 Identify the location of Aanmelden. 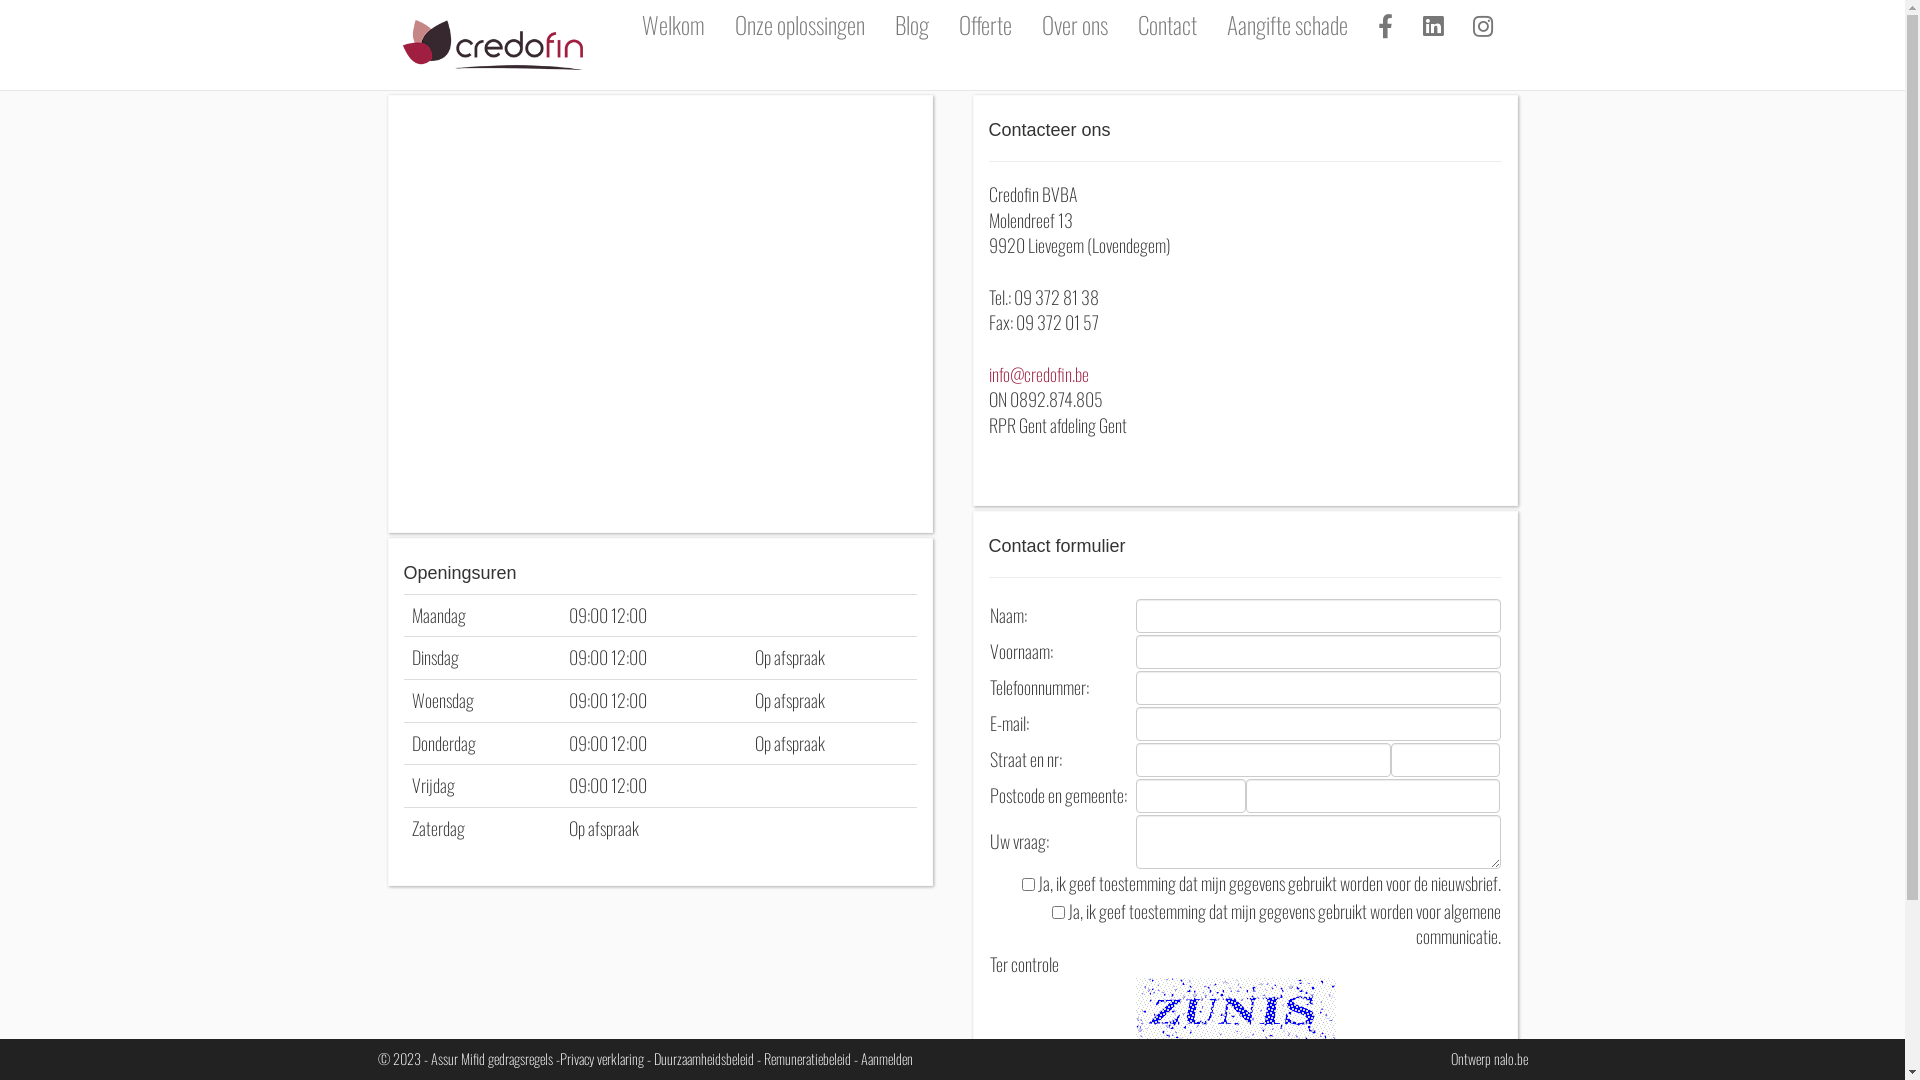
(886, 1058).